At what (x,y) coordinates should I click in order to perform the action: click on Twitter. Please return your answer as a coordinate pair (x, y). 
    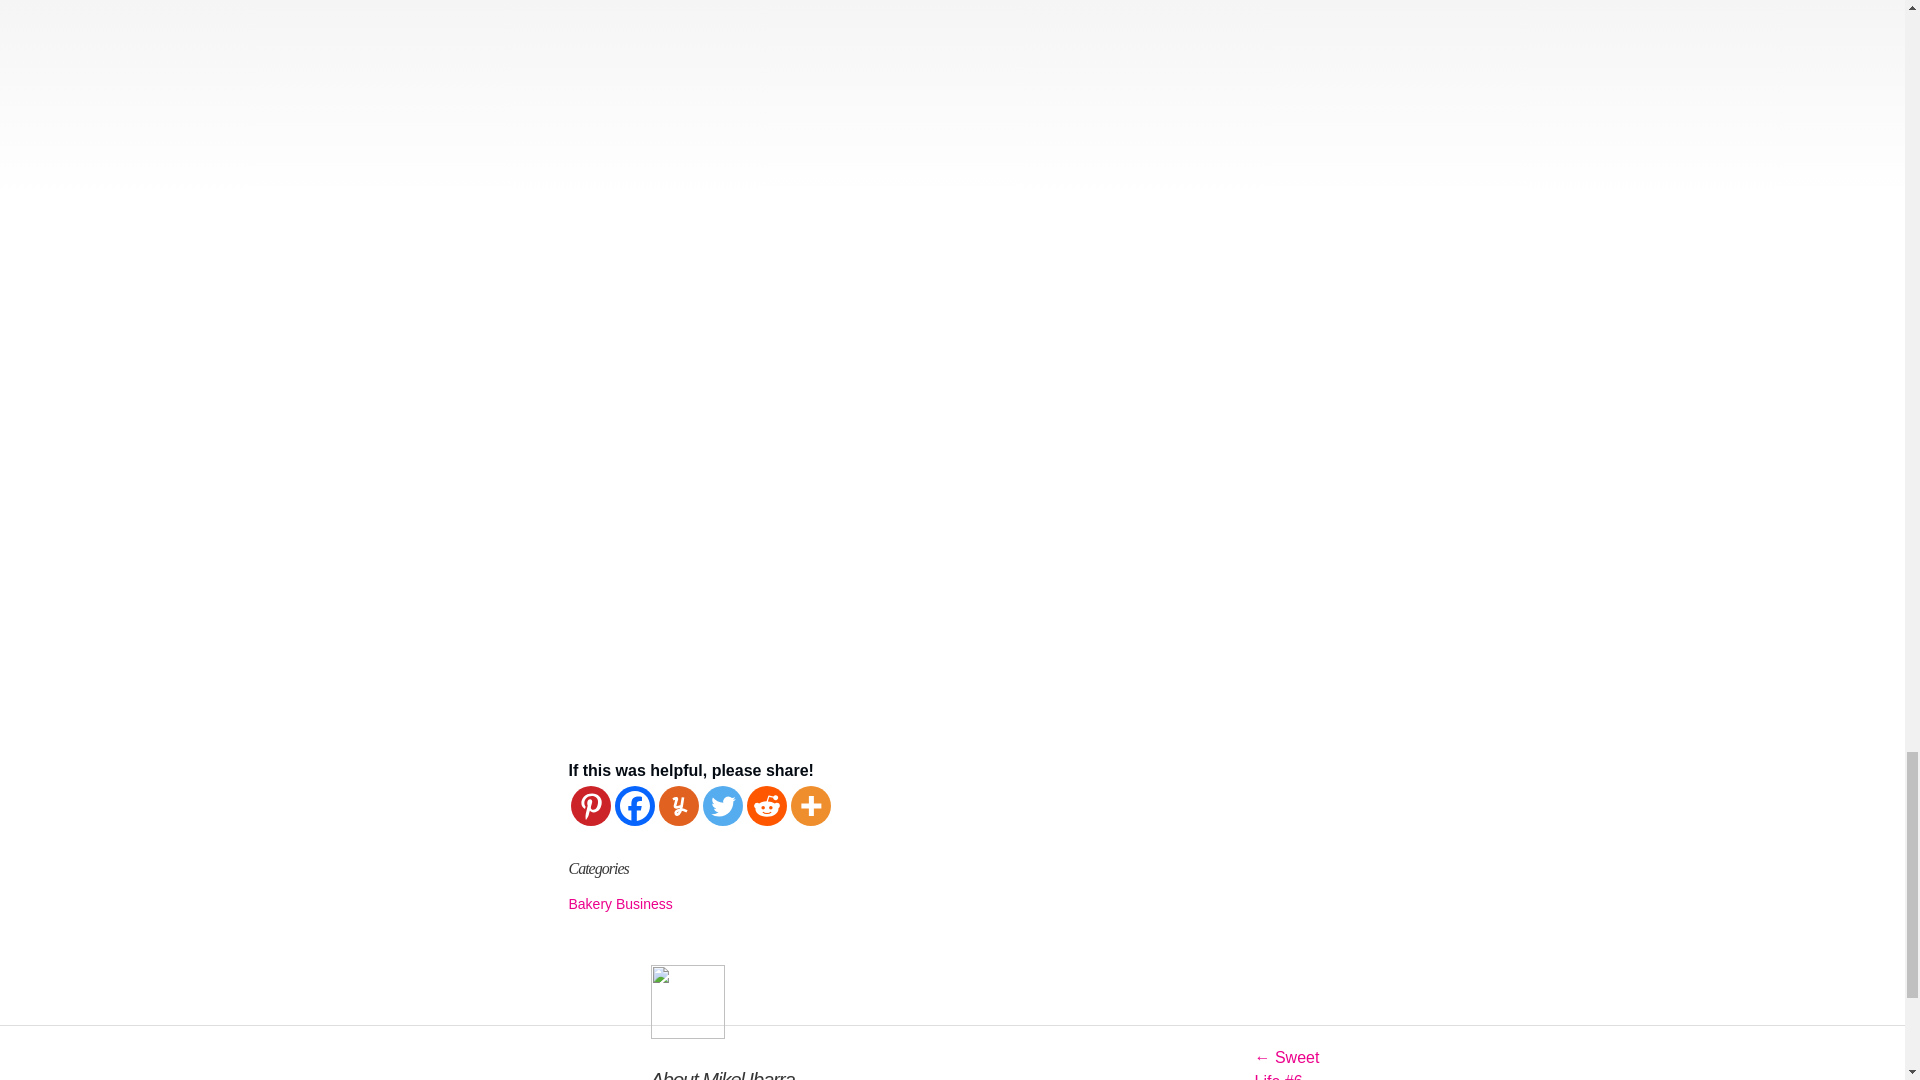
    Looking at the image, I should click on (722, 806).